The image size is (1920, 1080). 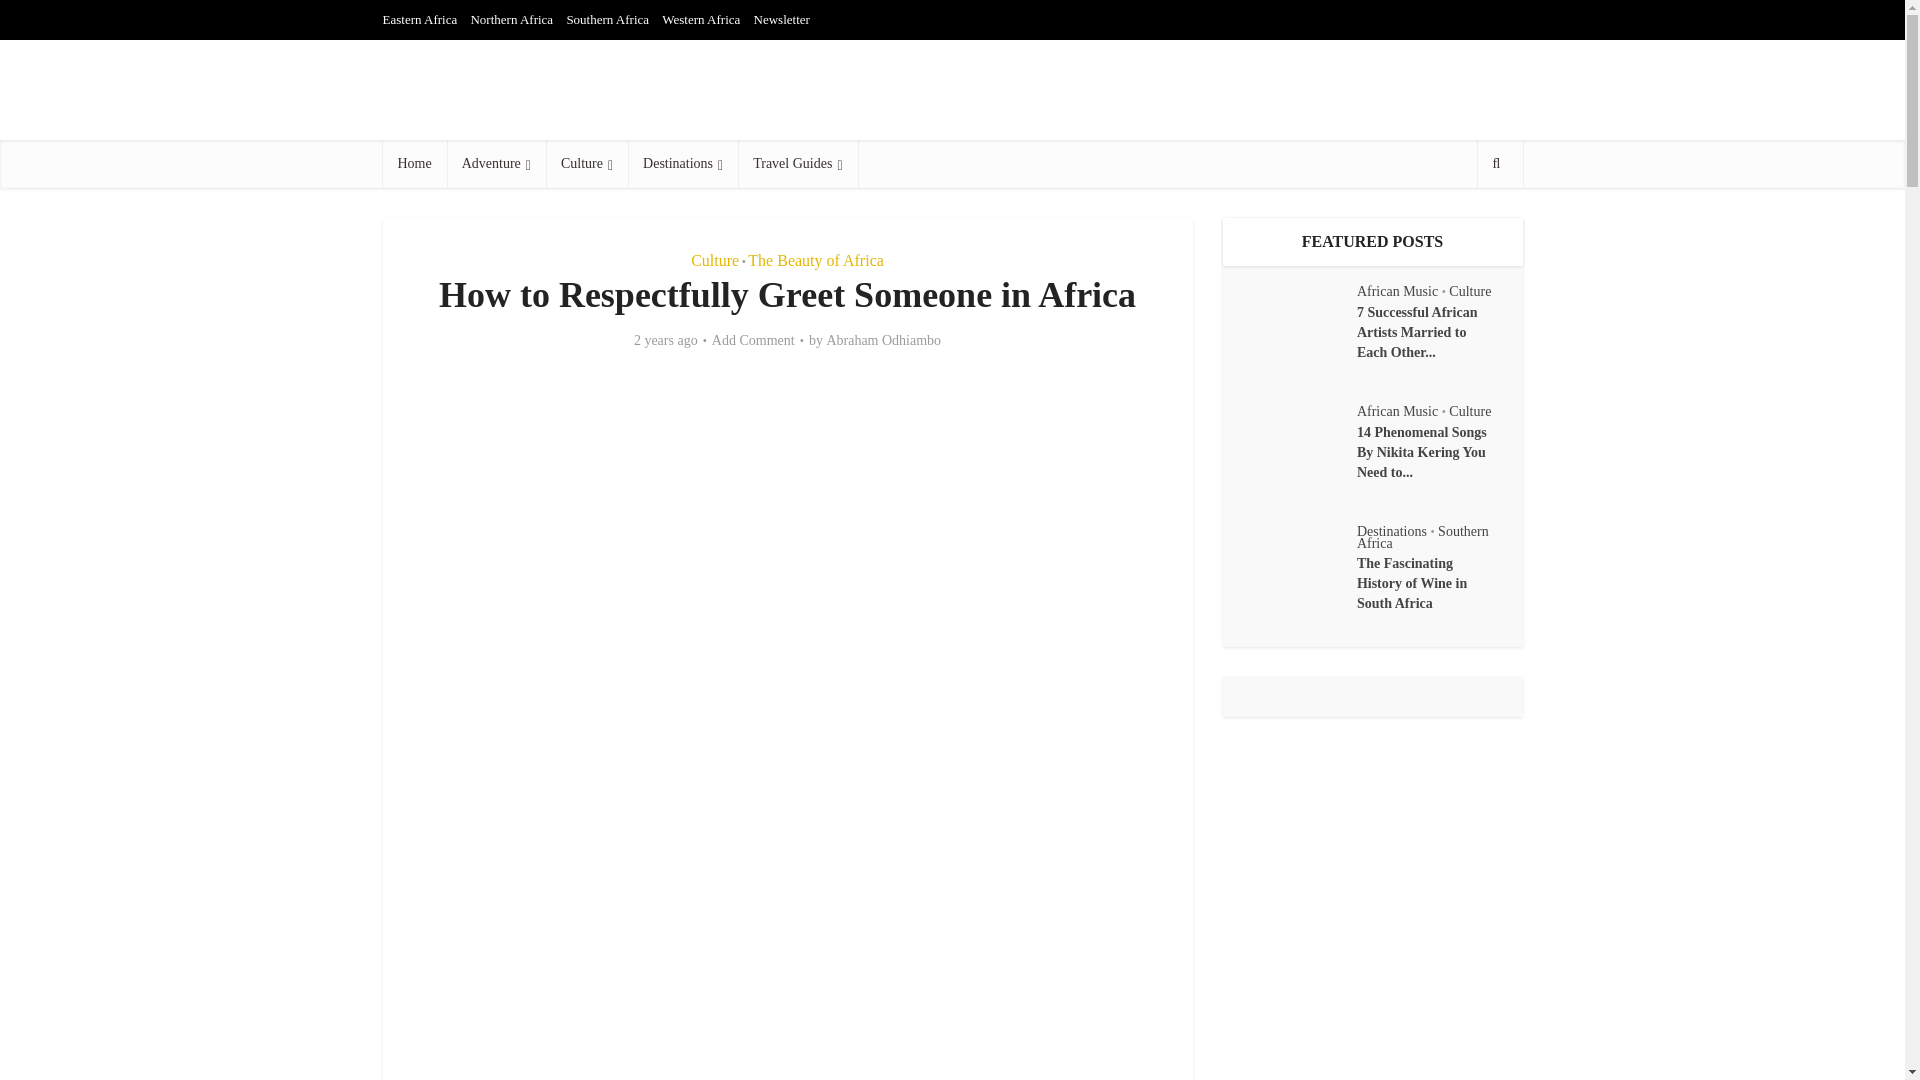 I want to click on Abraham Odhiambo, so click(x=882, y=340).